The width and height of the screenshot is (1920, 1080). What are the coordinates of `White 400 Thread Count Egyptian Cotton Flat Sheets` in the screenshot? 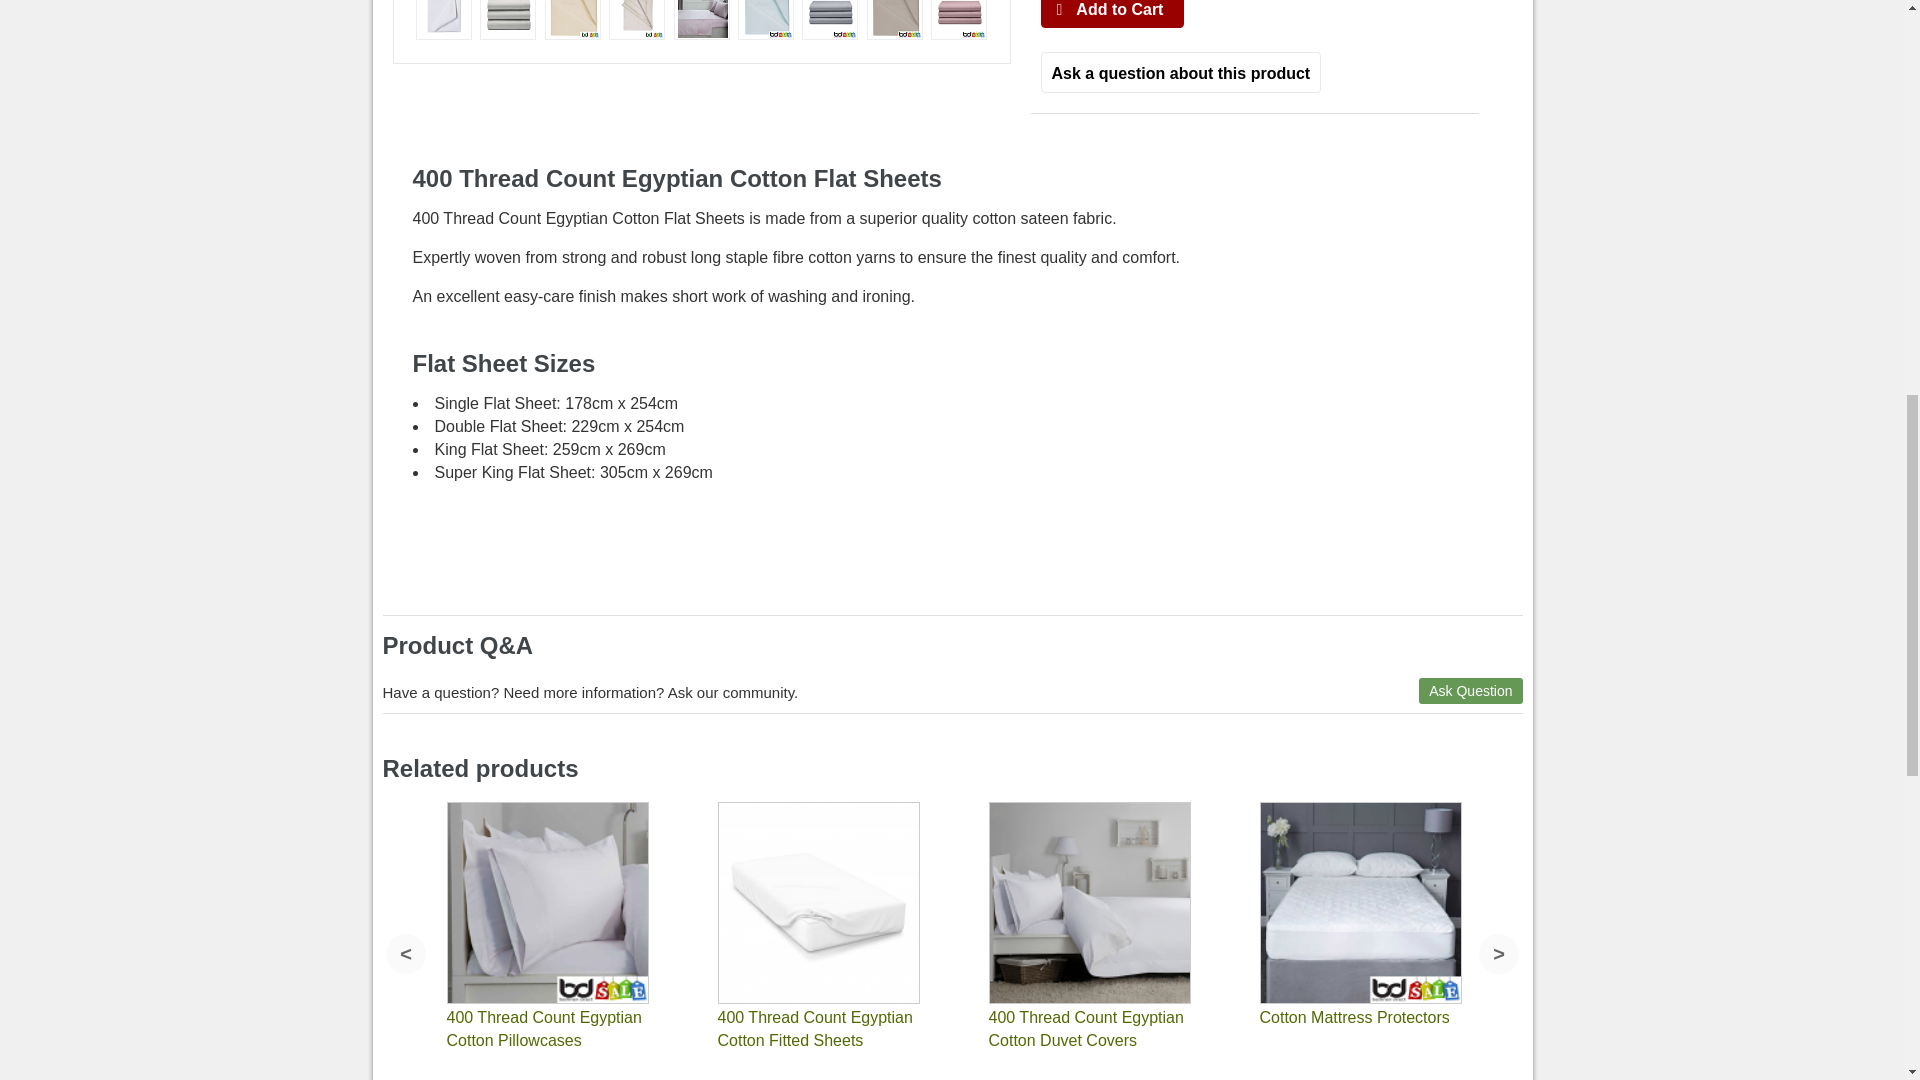 It's located at (445, 18).